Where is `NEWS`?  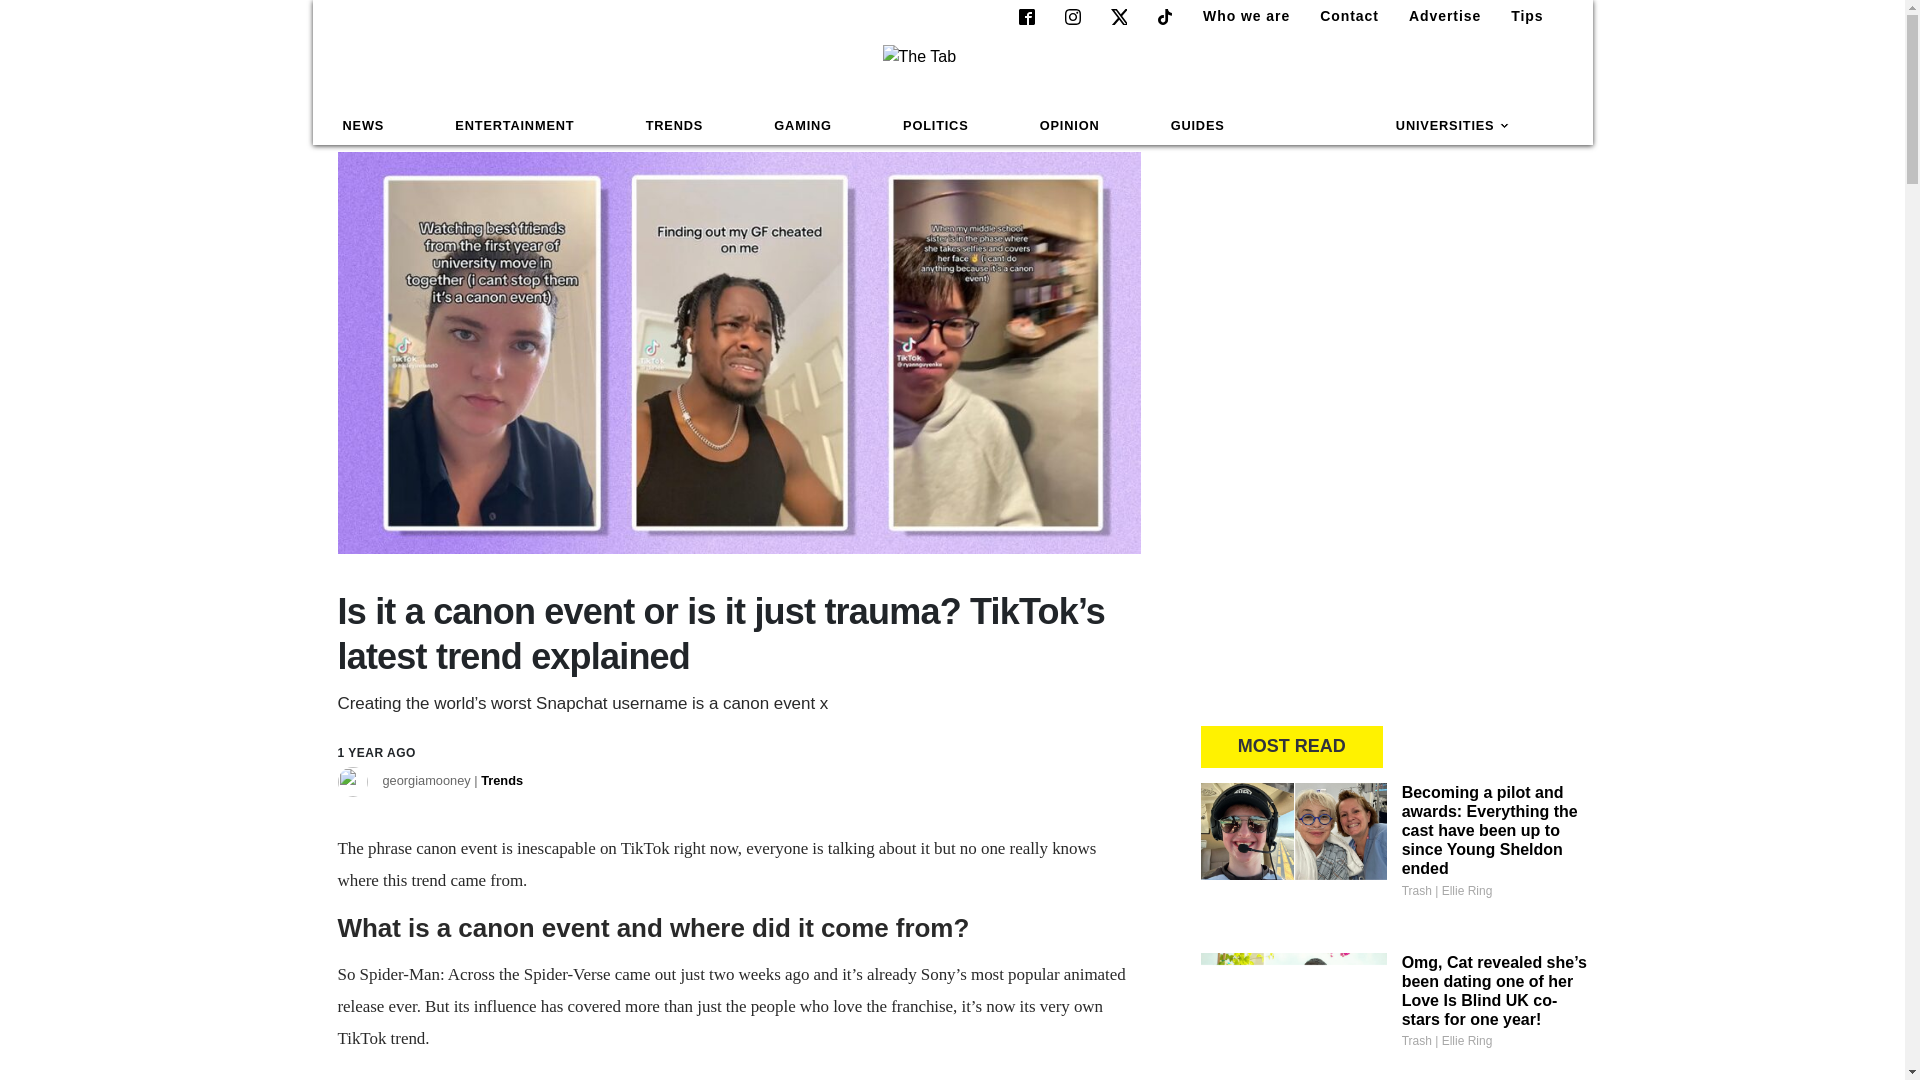 NEWS is located at coordinates (364, 126).